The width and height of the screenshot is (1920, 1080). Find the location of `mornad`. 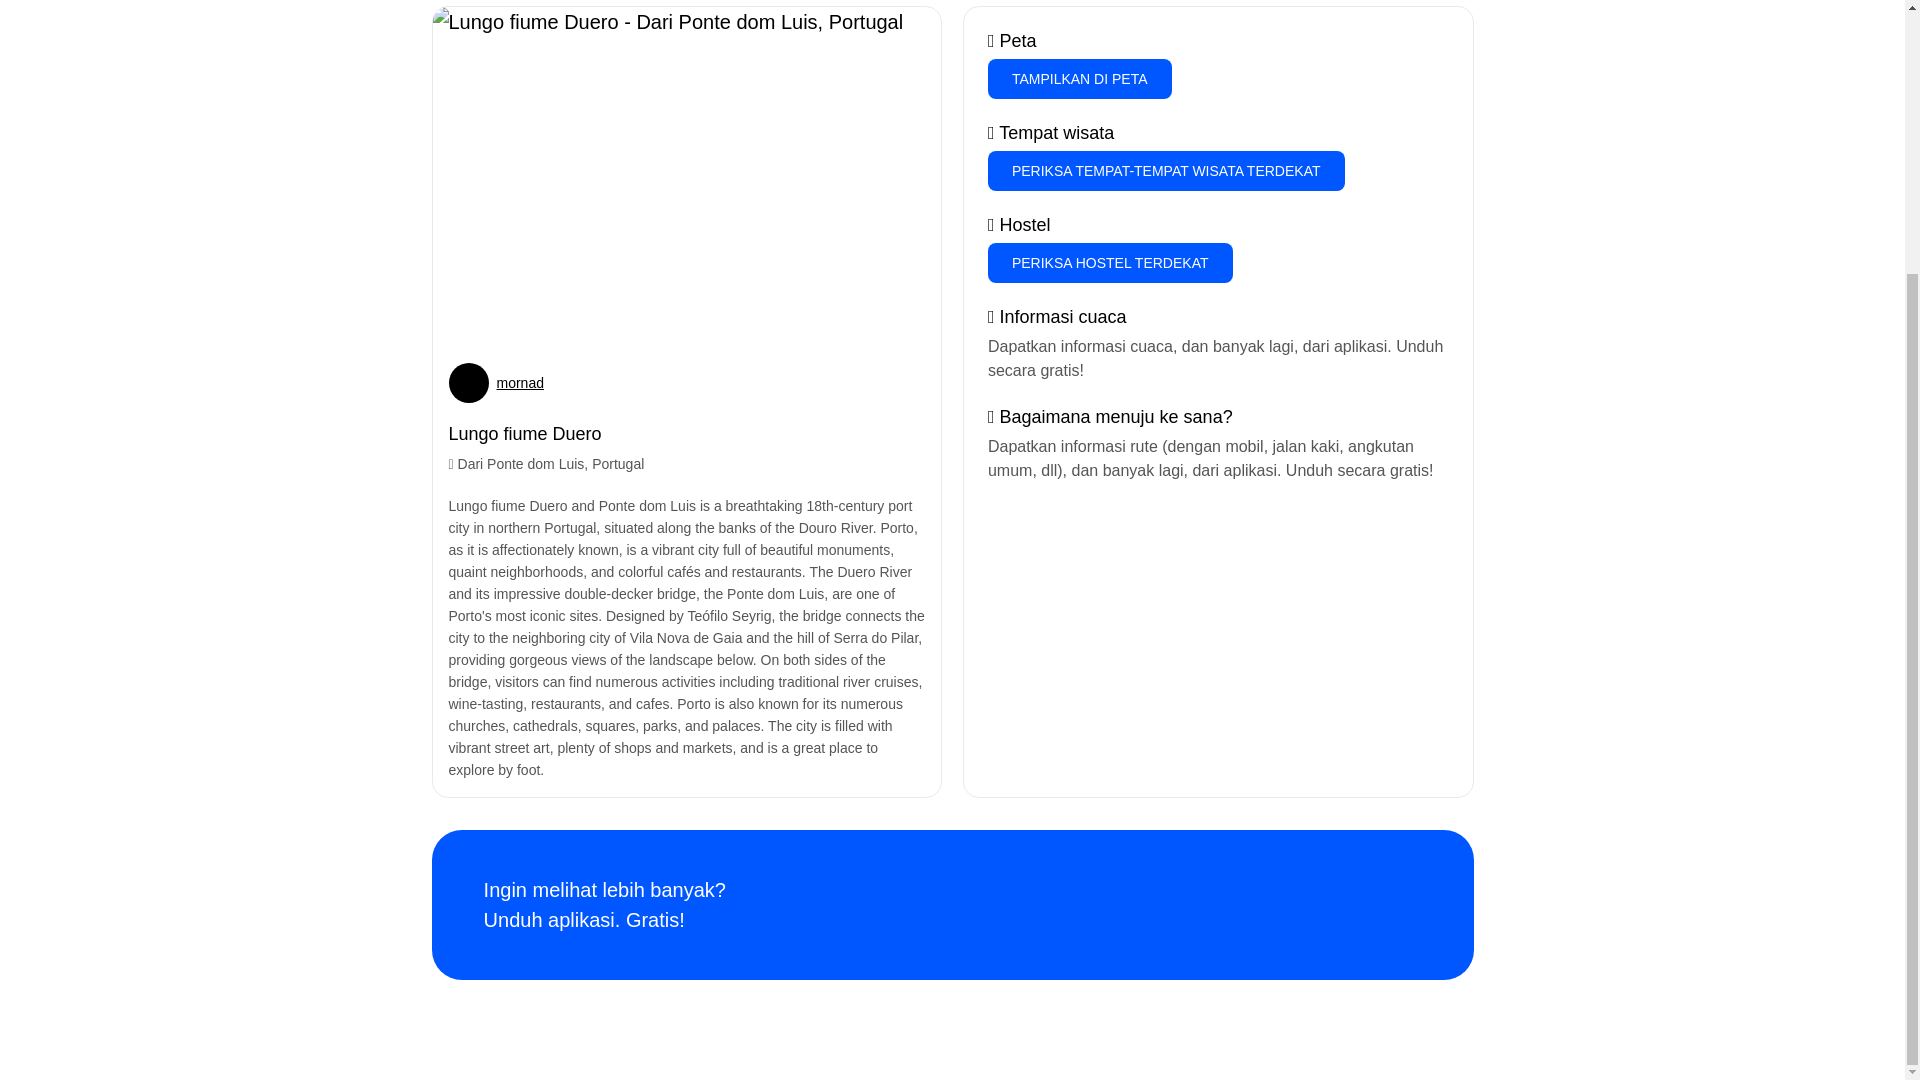

mornad is located at coordinates (519, 383).